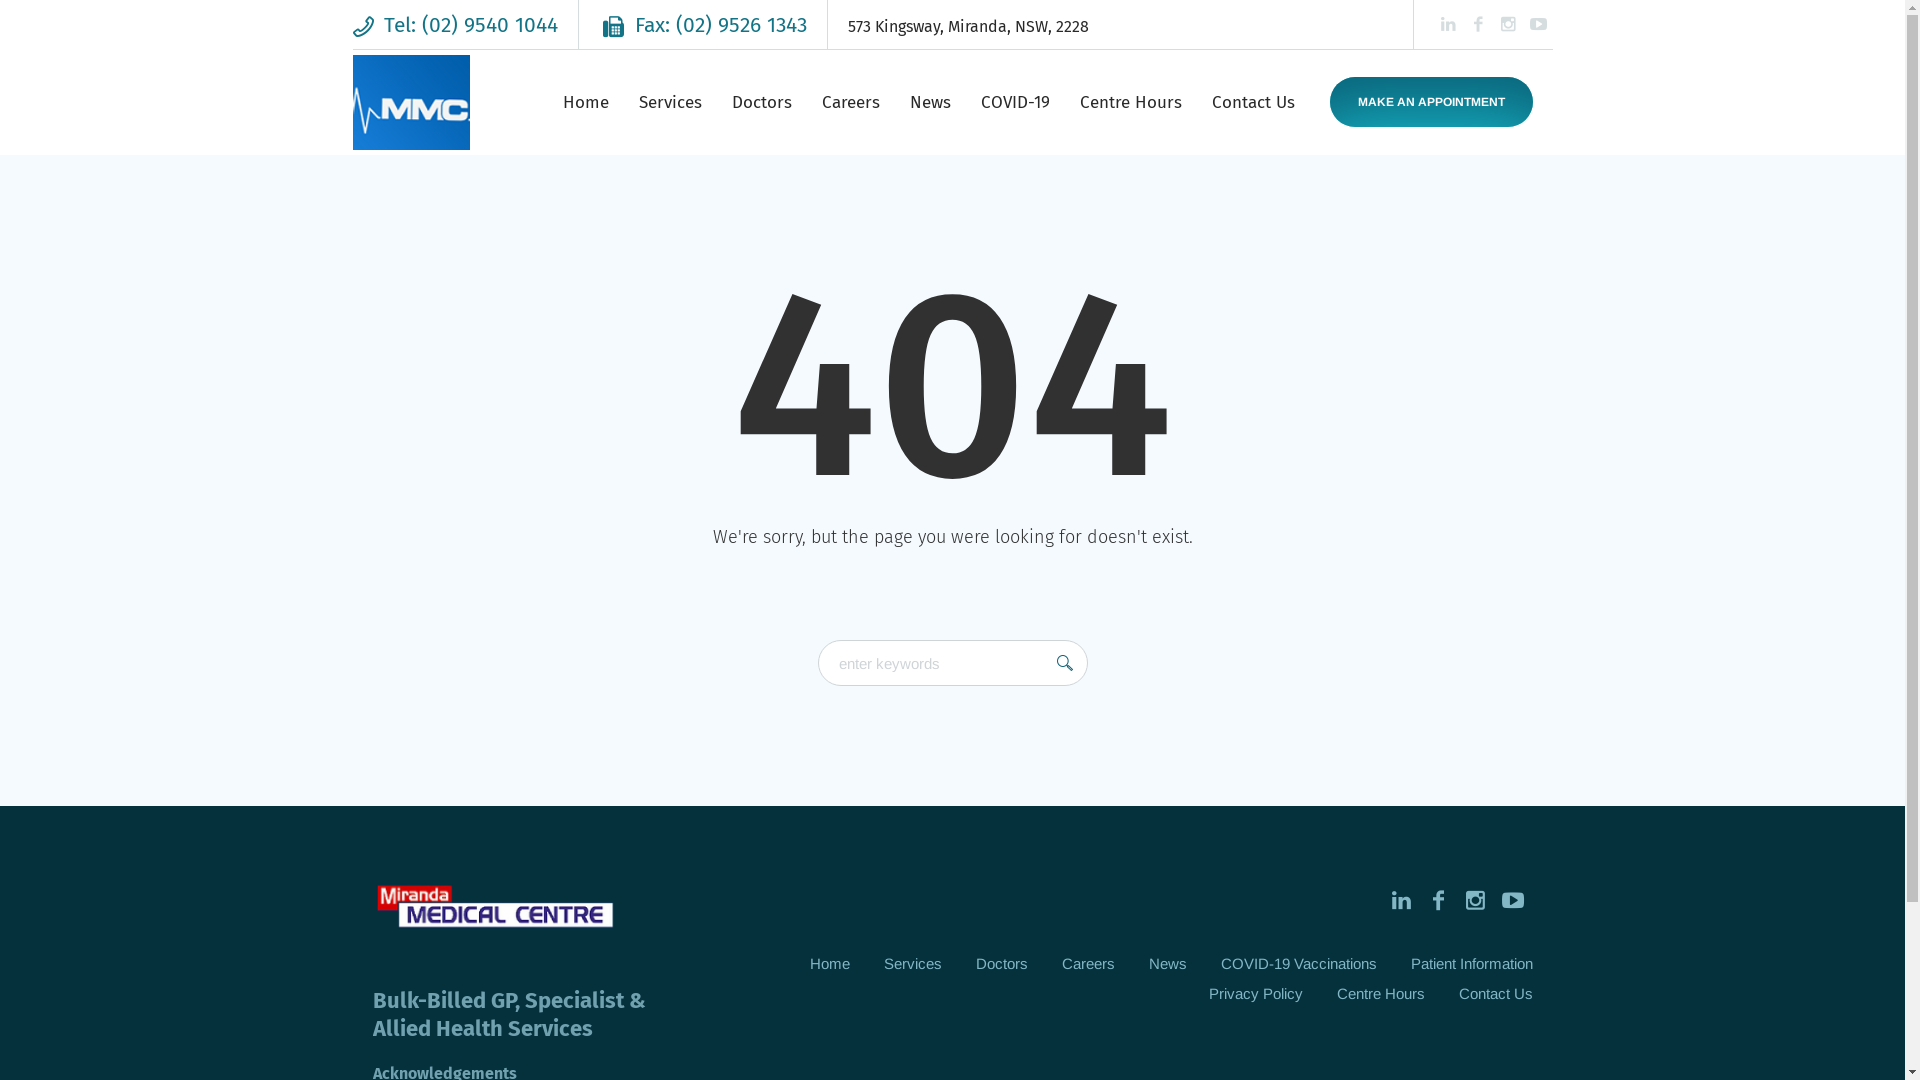 The image size is (1920, 1080). What do you see at coordinates (1538, 24) in the screenshot?
I see `YouTube` at bounding box center [1538, 24].